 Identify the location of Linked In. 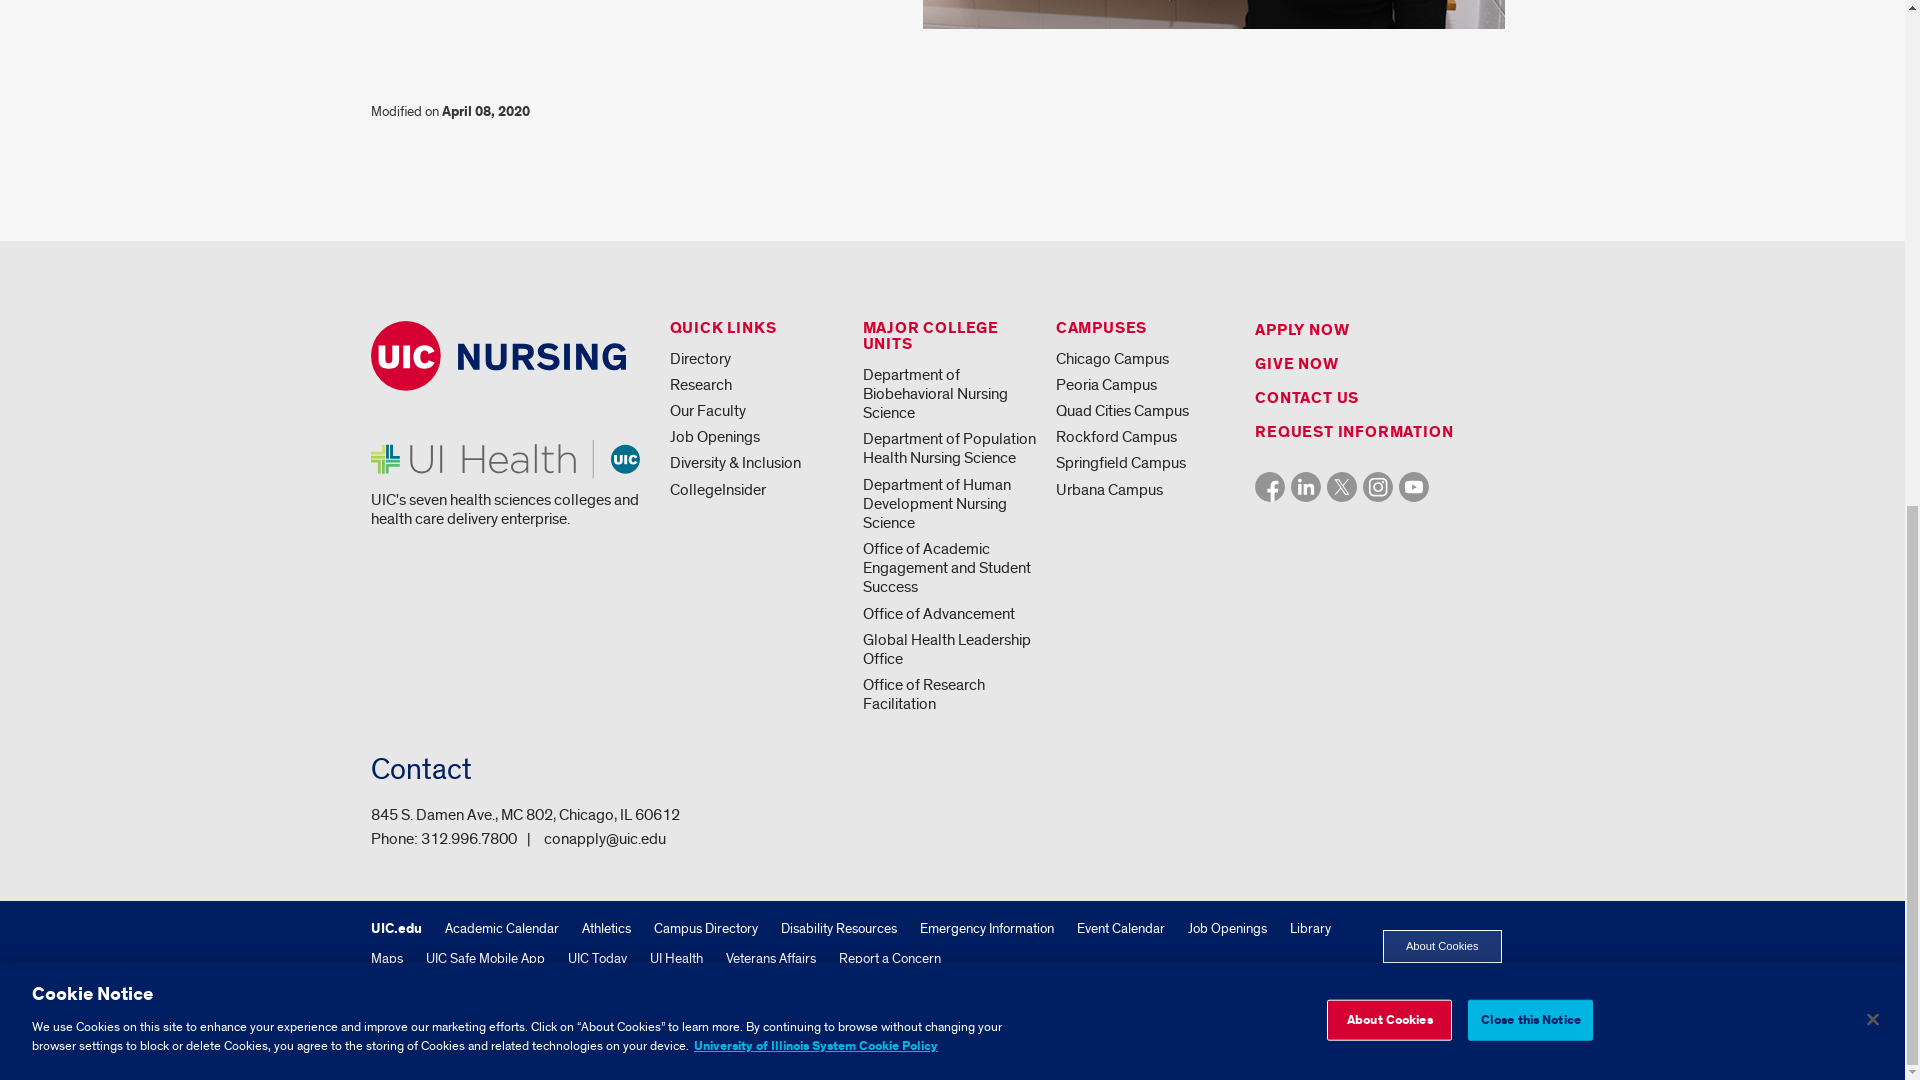
(1305, 486).